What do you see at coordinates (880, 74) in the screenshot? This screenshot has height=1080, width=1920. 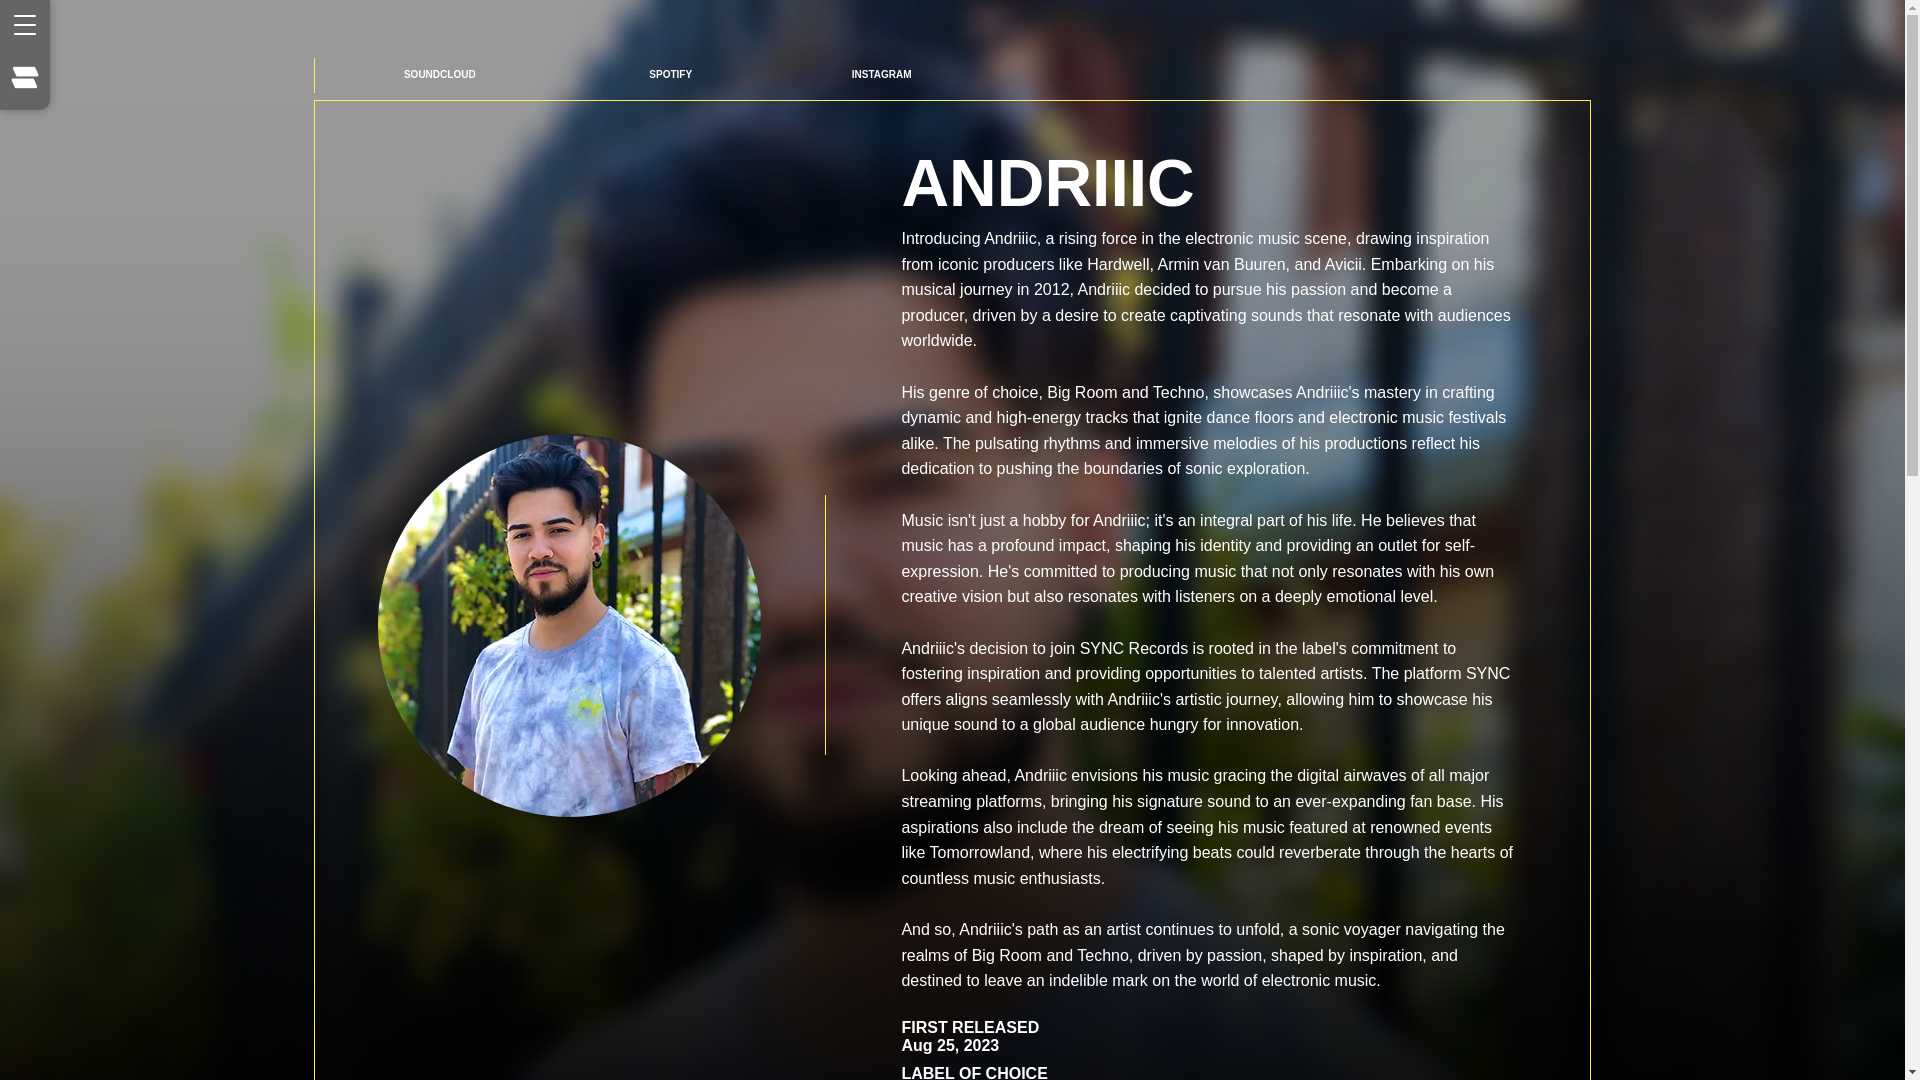 I see `INSTAGRAM` at bounding box center [880, 74].